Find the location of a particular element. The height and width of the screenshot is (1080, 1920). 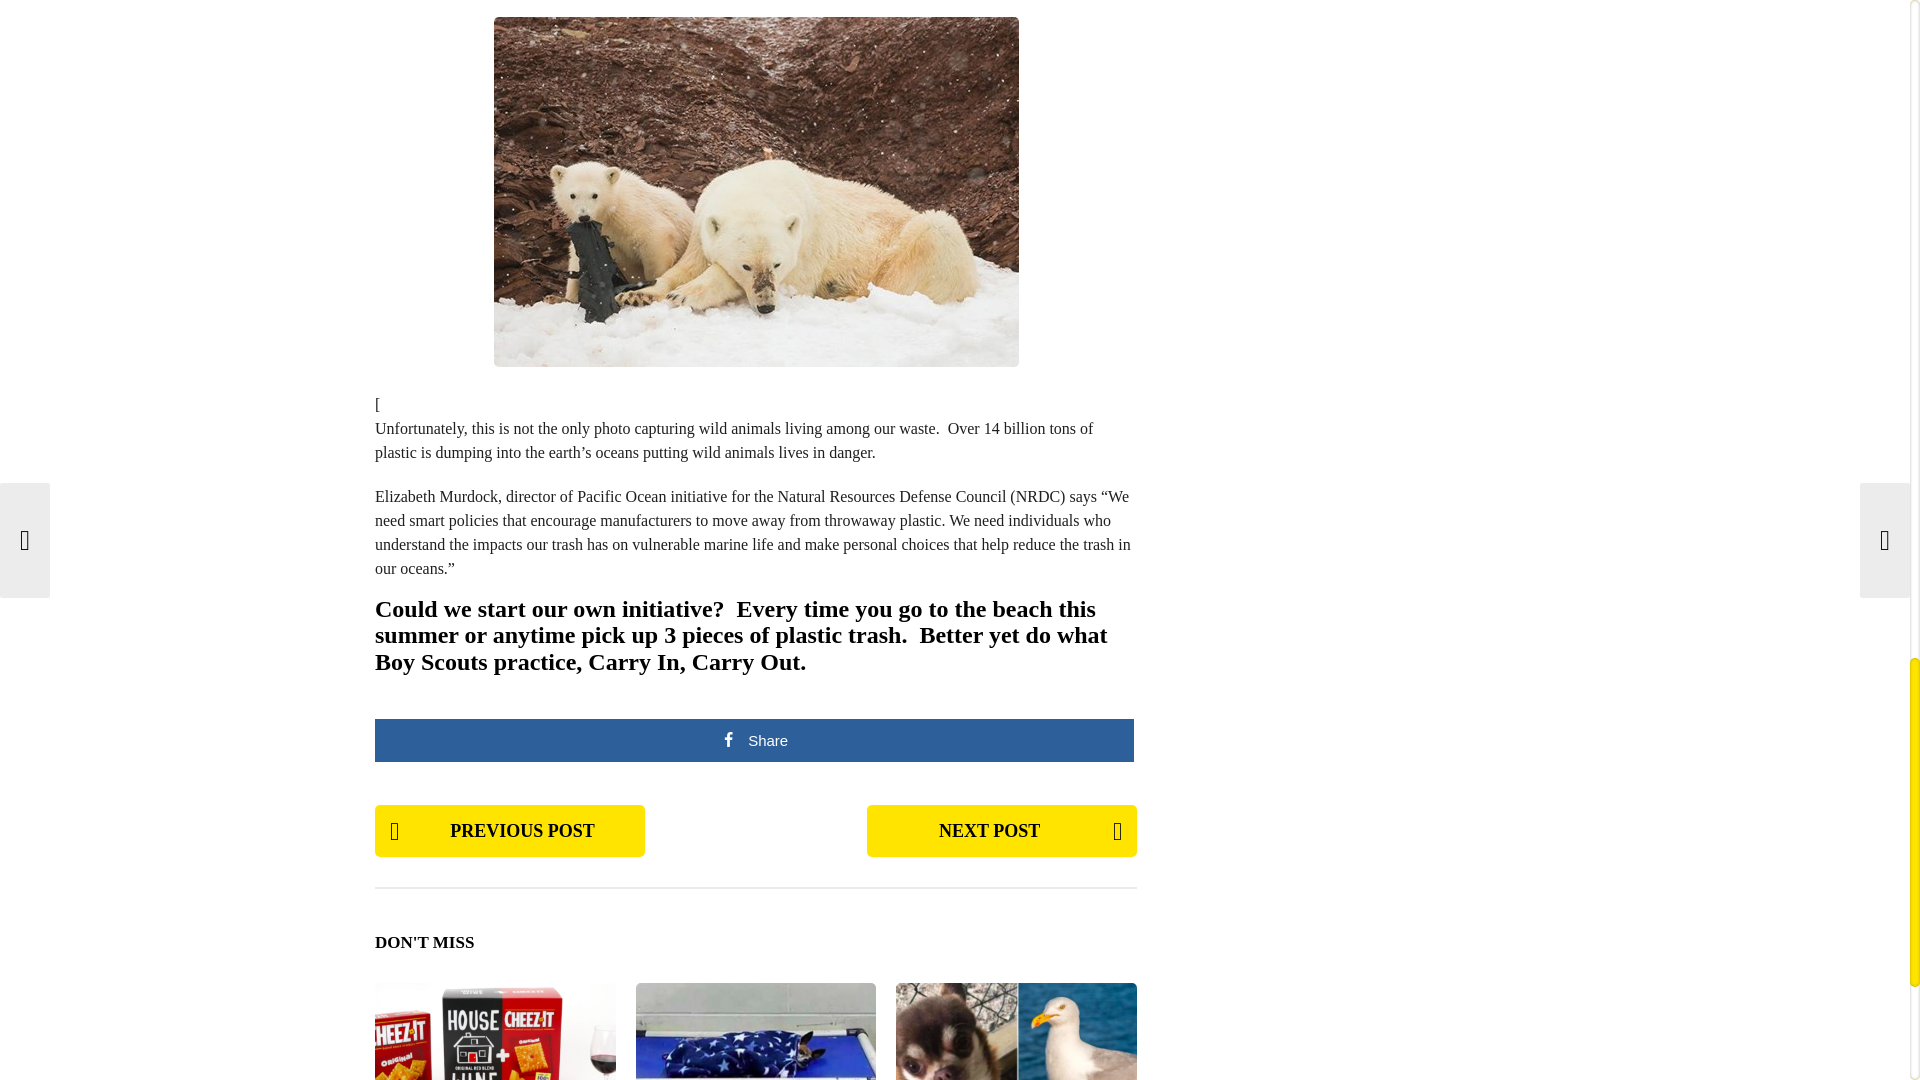

PREVIOUS POST is located at coordinates (510, 830).